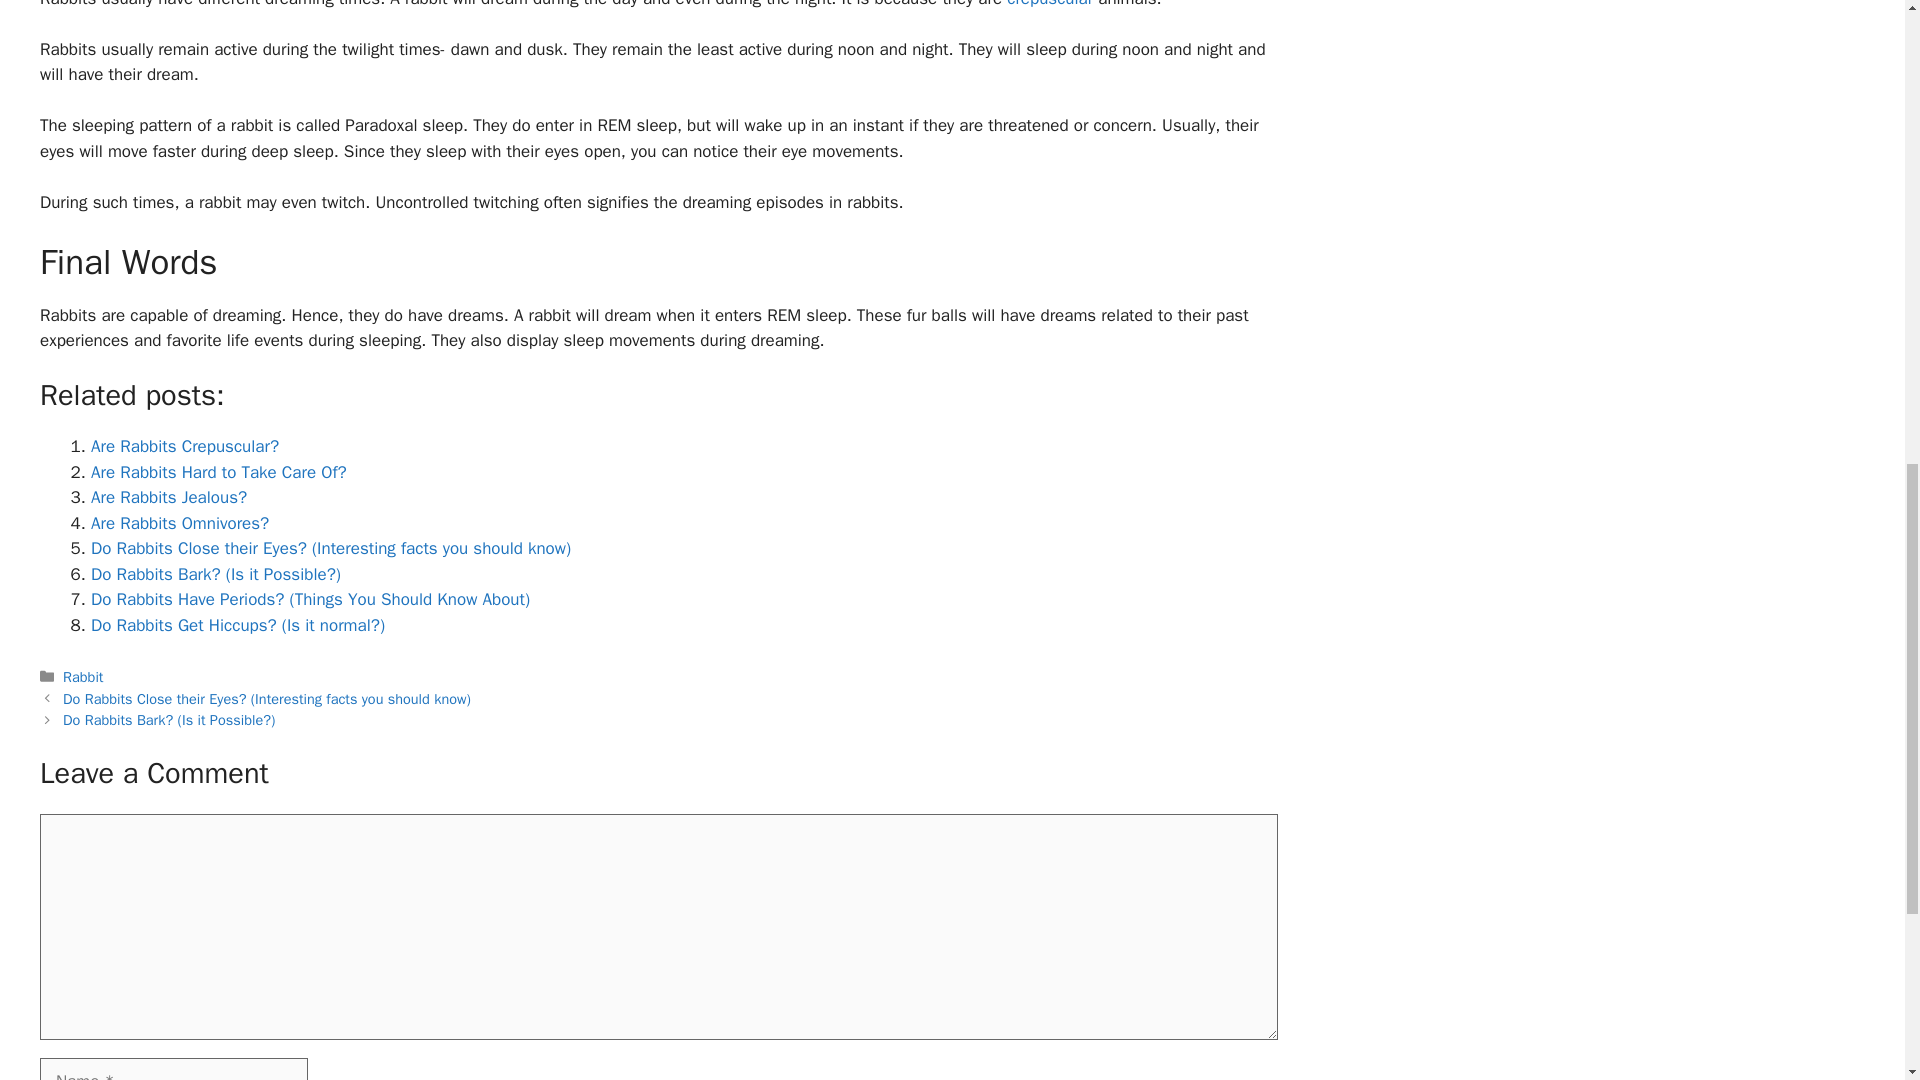 This screenshot has width=1920, height=1080. Describe the element at coordinates (179, 575) in the screenshot. I see `Are Rabbits Omnivores?` at that location.